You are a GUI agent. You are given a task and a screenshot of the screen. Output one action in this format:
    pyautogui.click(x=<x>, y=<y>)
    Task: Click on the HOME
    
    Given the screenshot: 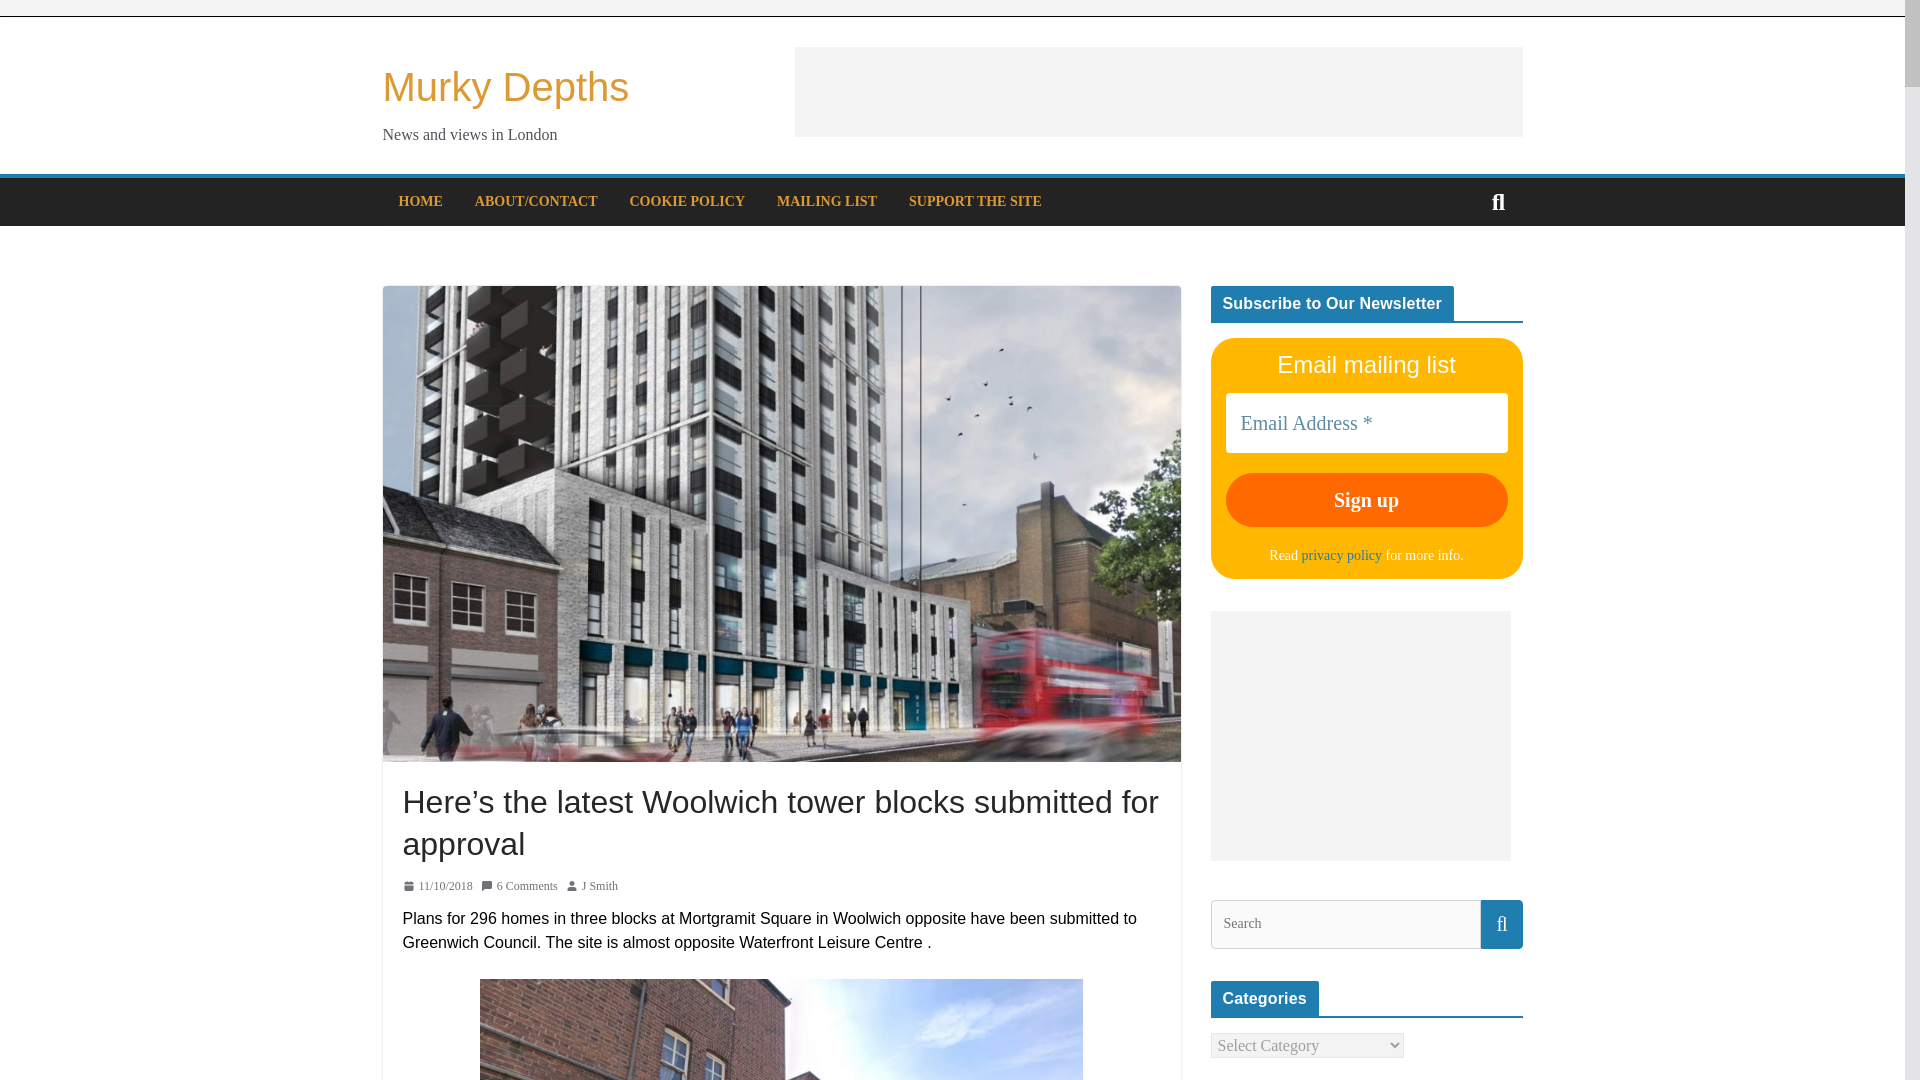 What is the action you would take?
    pyautogui.click(x=419, y=202)
    